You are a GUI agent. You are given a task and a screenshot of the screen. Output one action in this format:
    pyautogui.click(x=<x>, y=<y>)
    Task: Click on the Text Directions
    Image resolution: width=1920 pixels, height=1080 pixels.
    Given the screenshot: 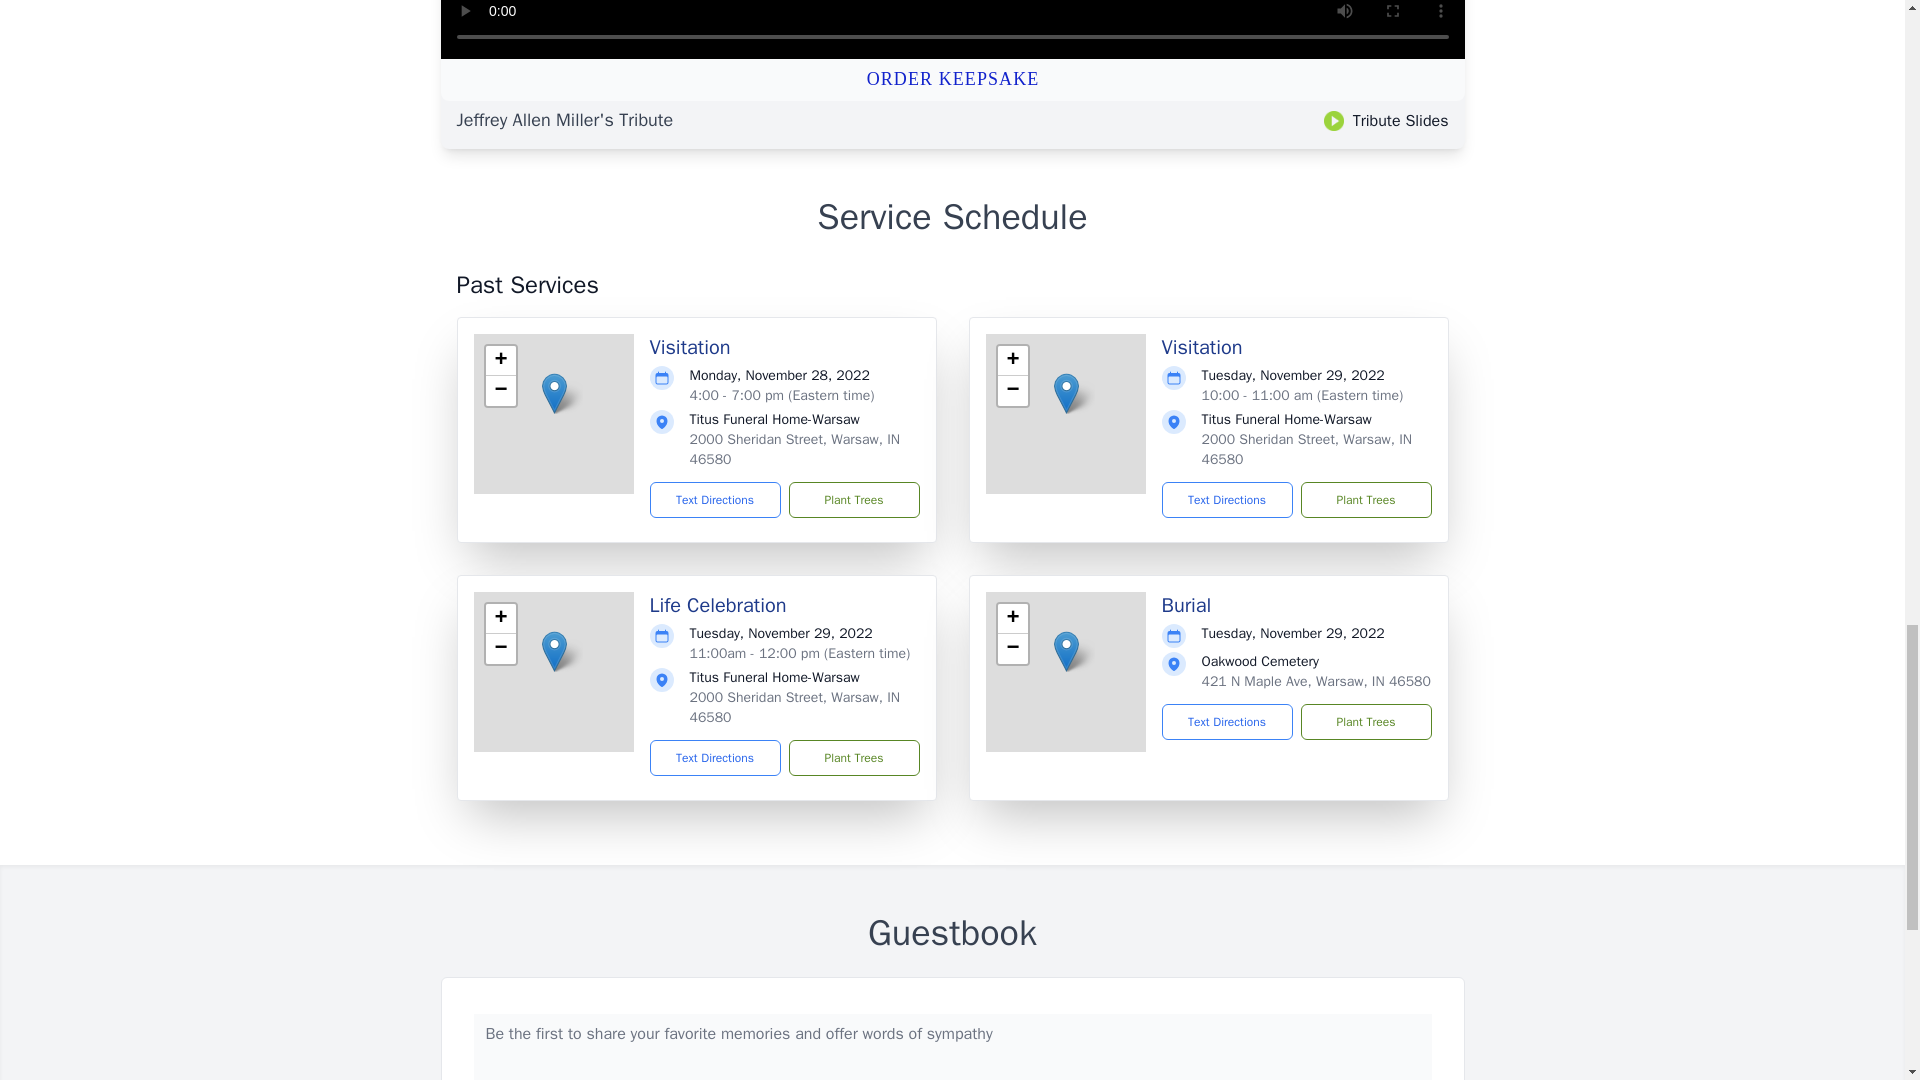 What is the action you would take?
    pyautogui.click(x=716, y=758)
    